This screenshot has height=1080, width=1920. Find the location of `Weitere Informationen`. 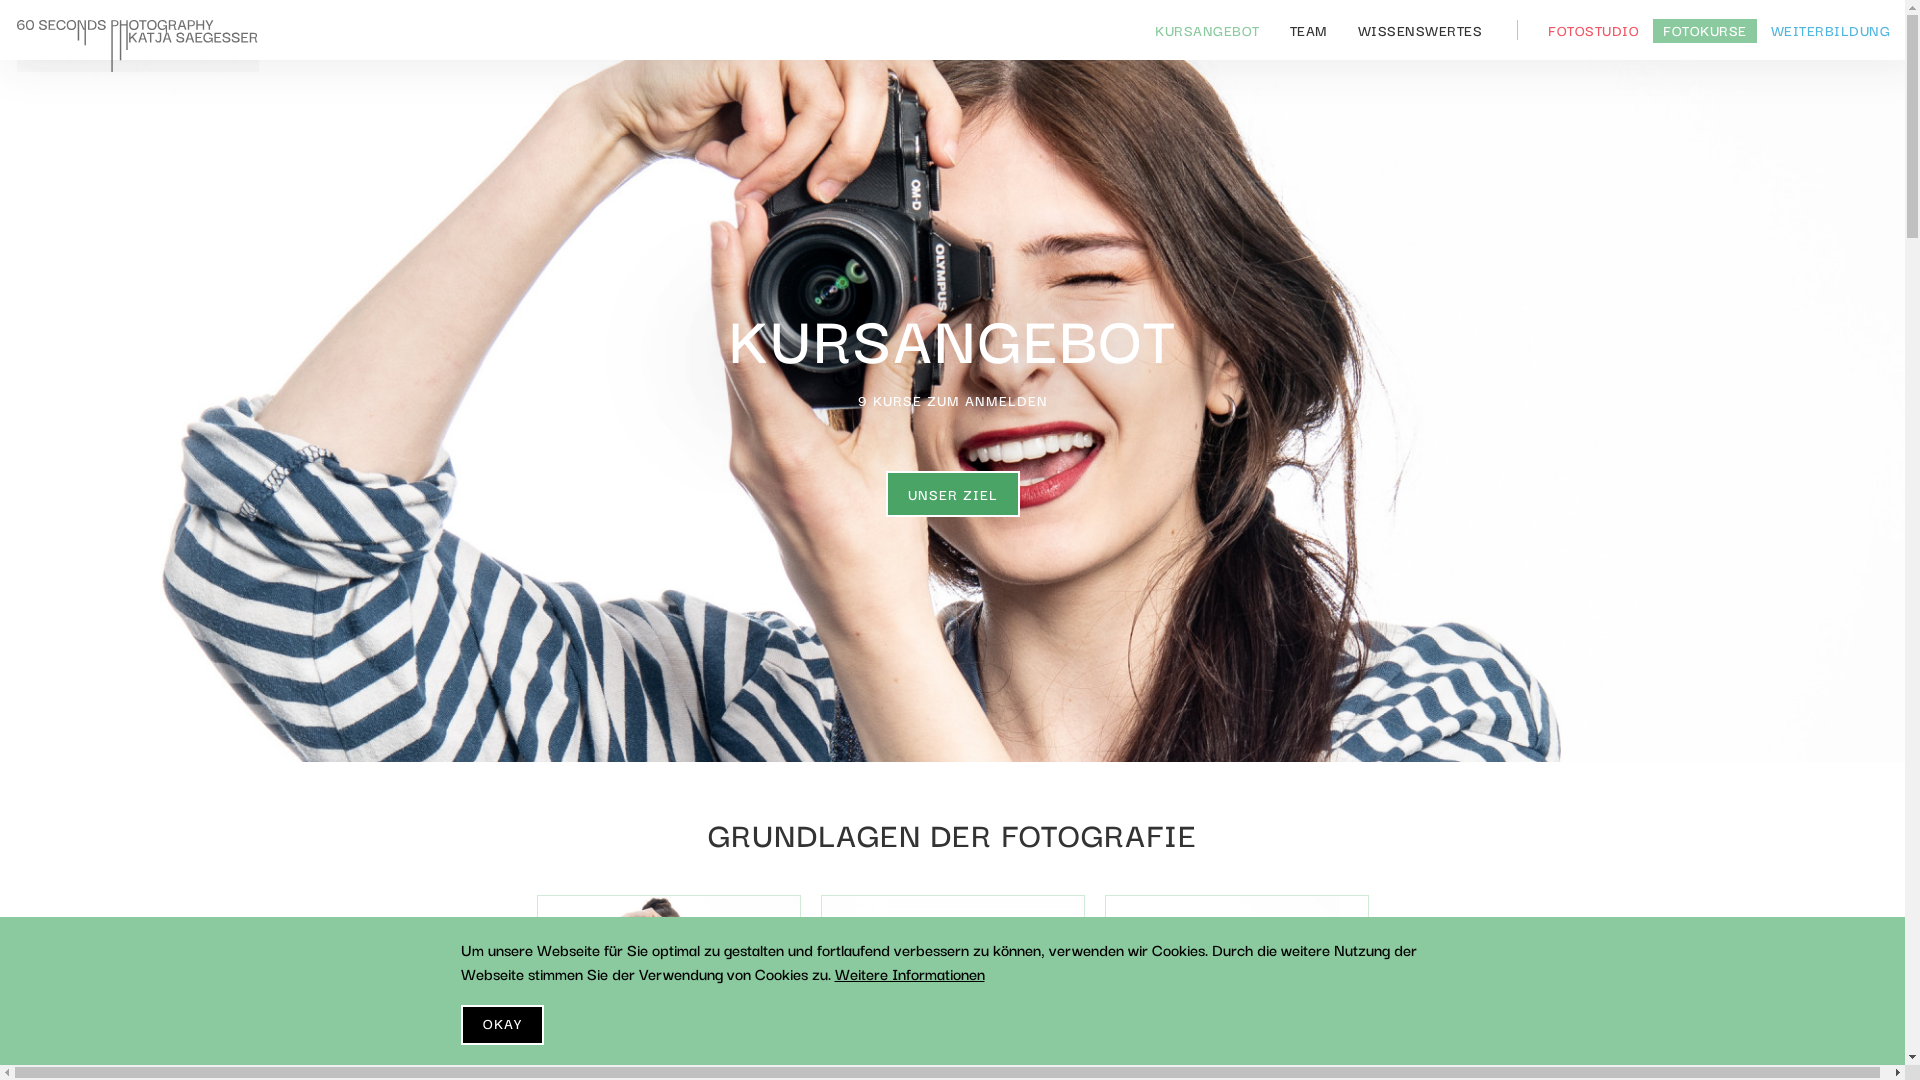

Weitere Informationen is located at coordinates (908, 973).